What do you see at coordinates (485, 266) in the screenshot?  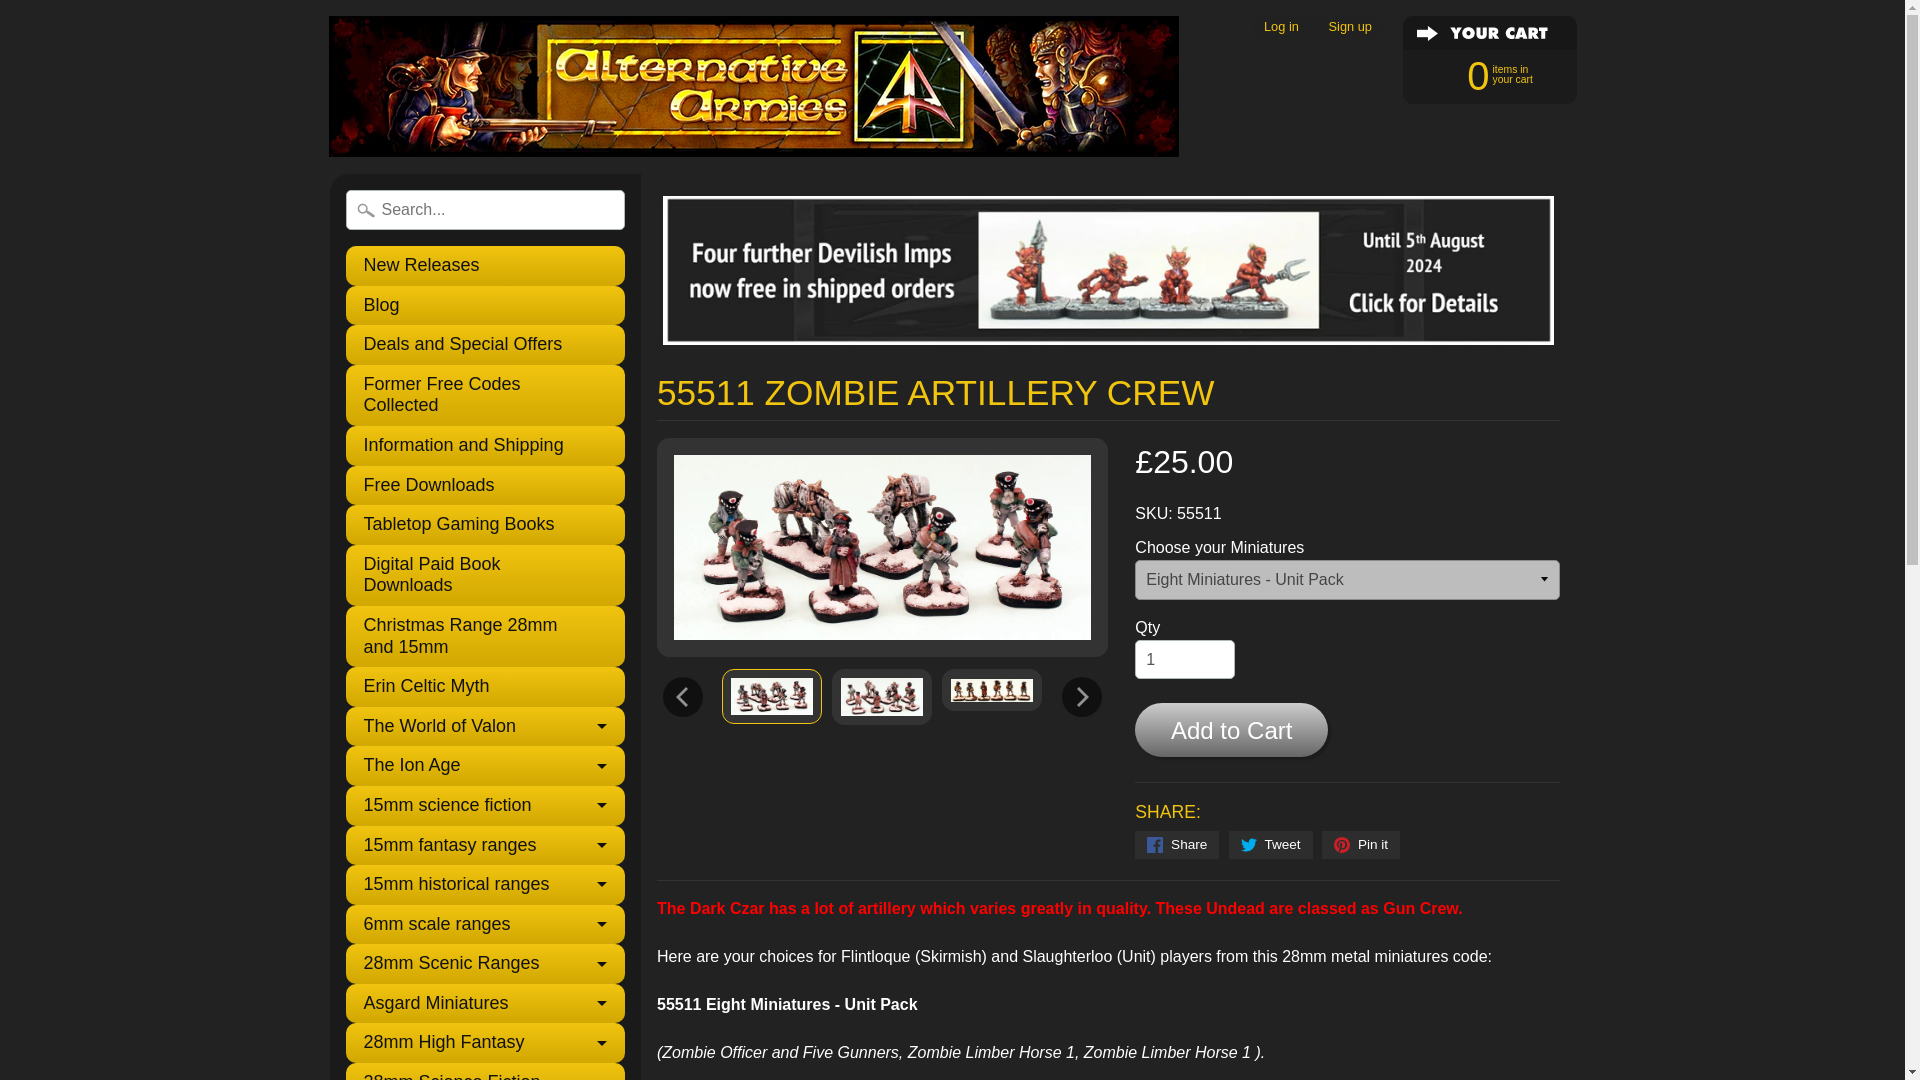 I see `New Releases` at bounding box center [485, 266].